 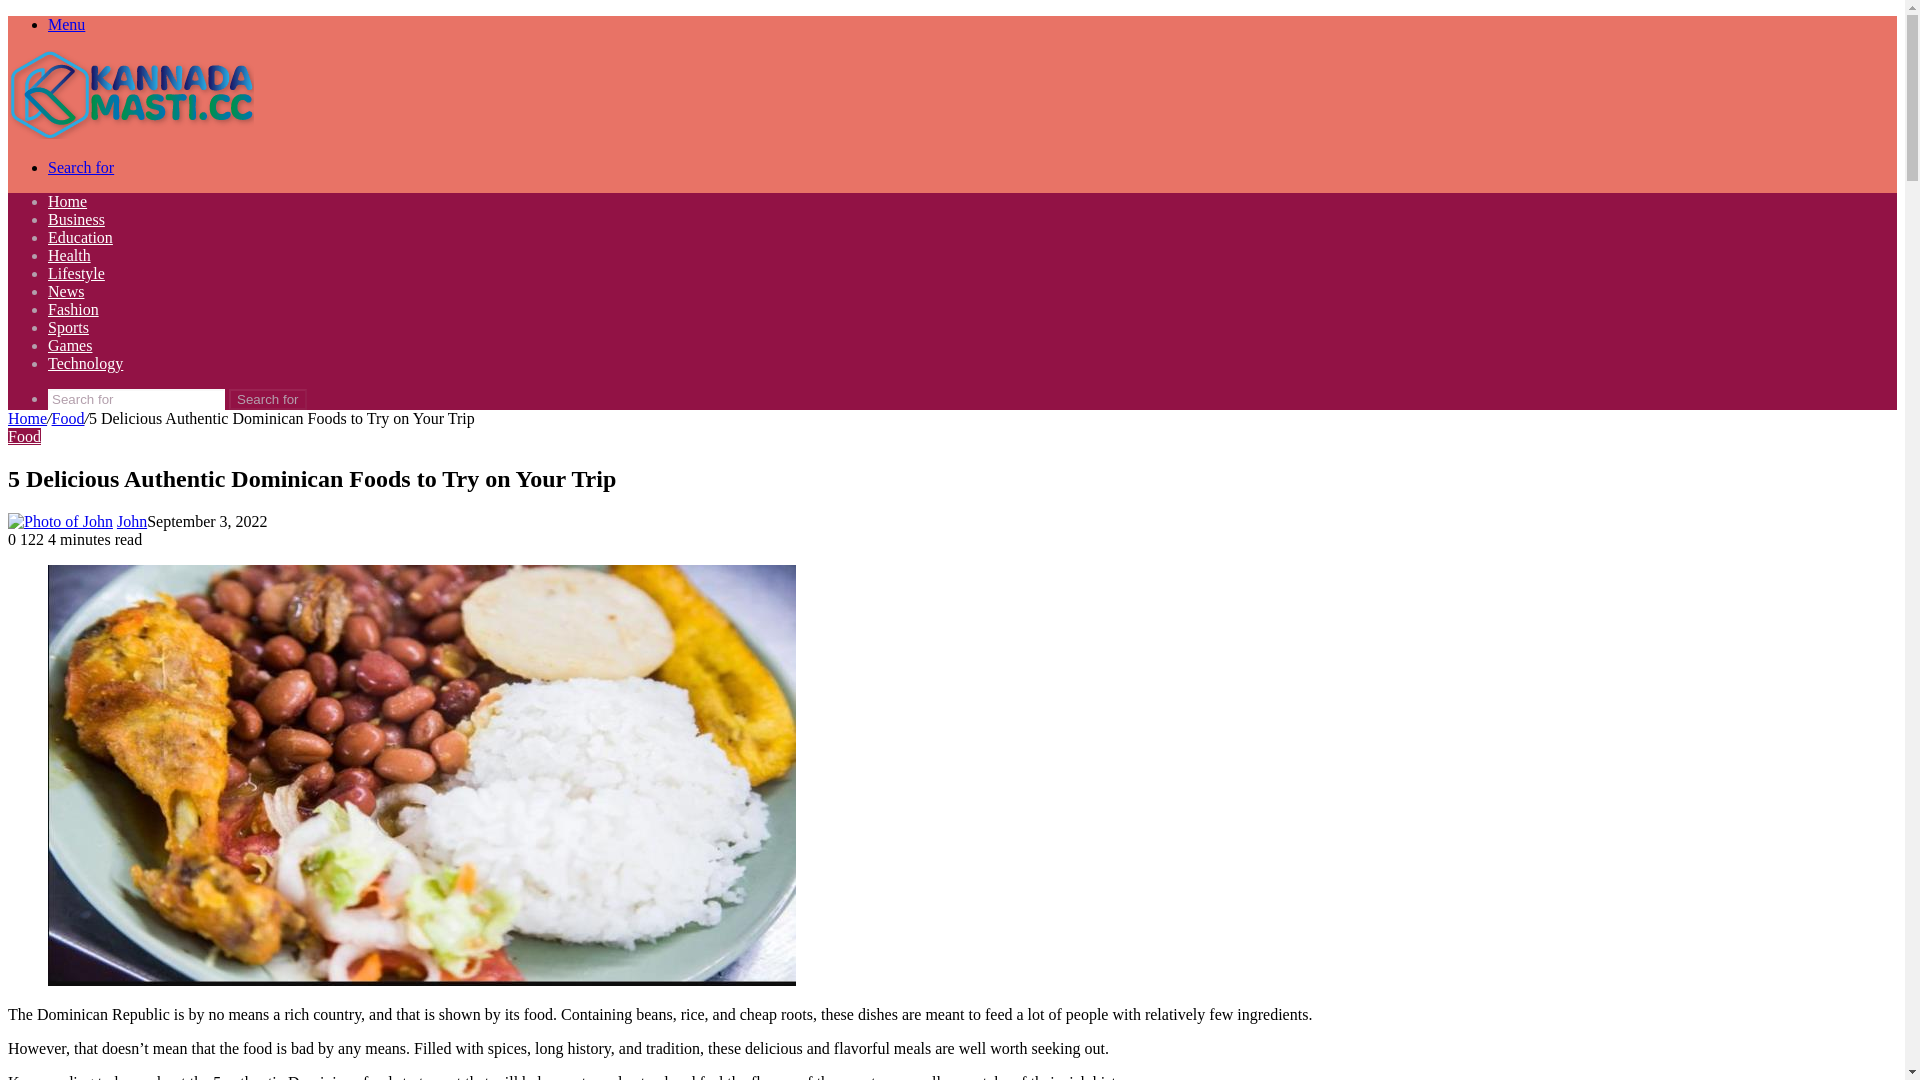 What do you see at coordinates (85, 364) in the screenshot?
I see `Technology` at bounding box center [85, 364].